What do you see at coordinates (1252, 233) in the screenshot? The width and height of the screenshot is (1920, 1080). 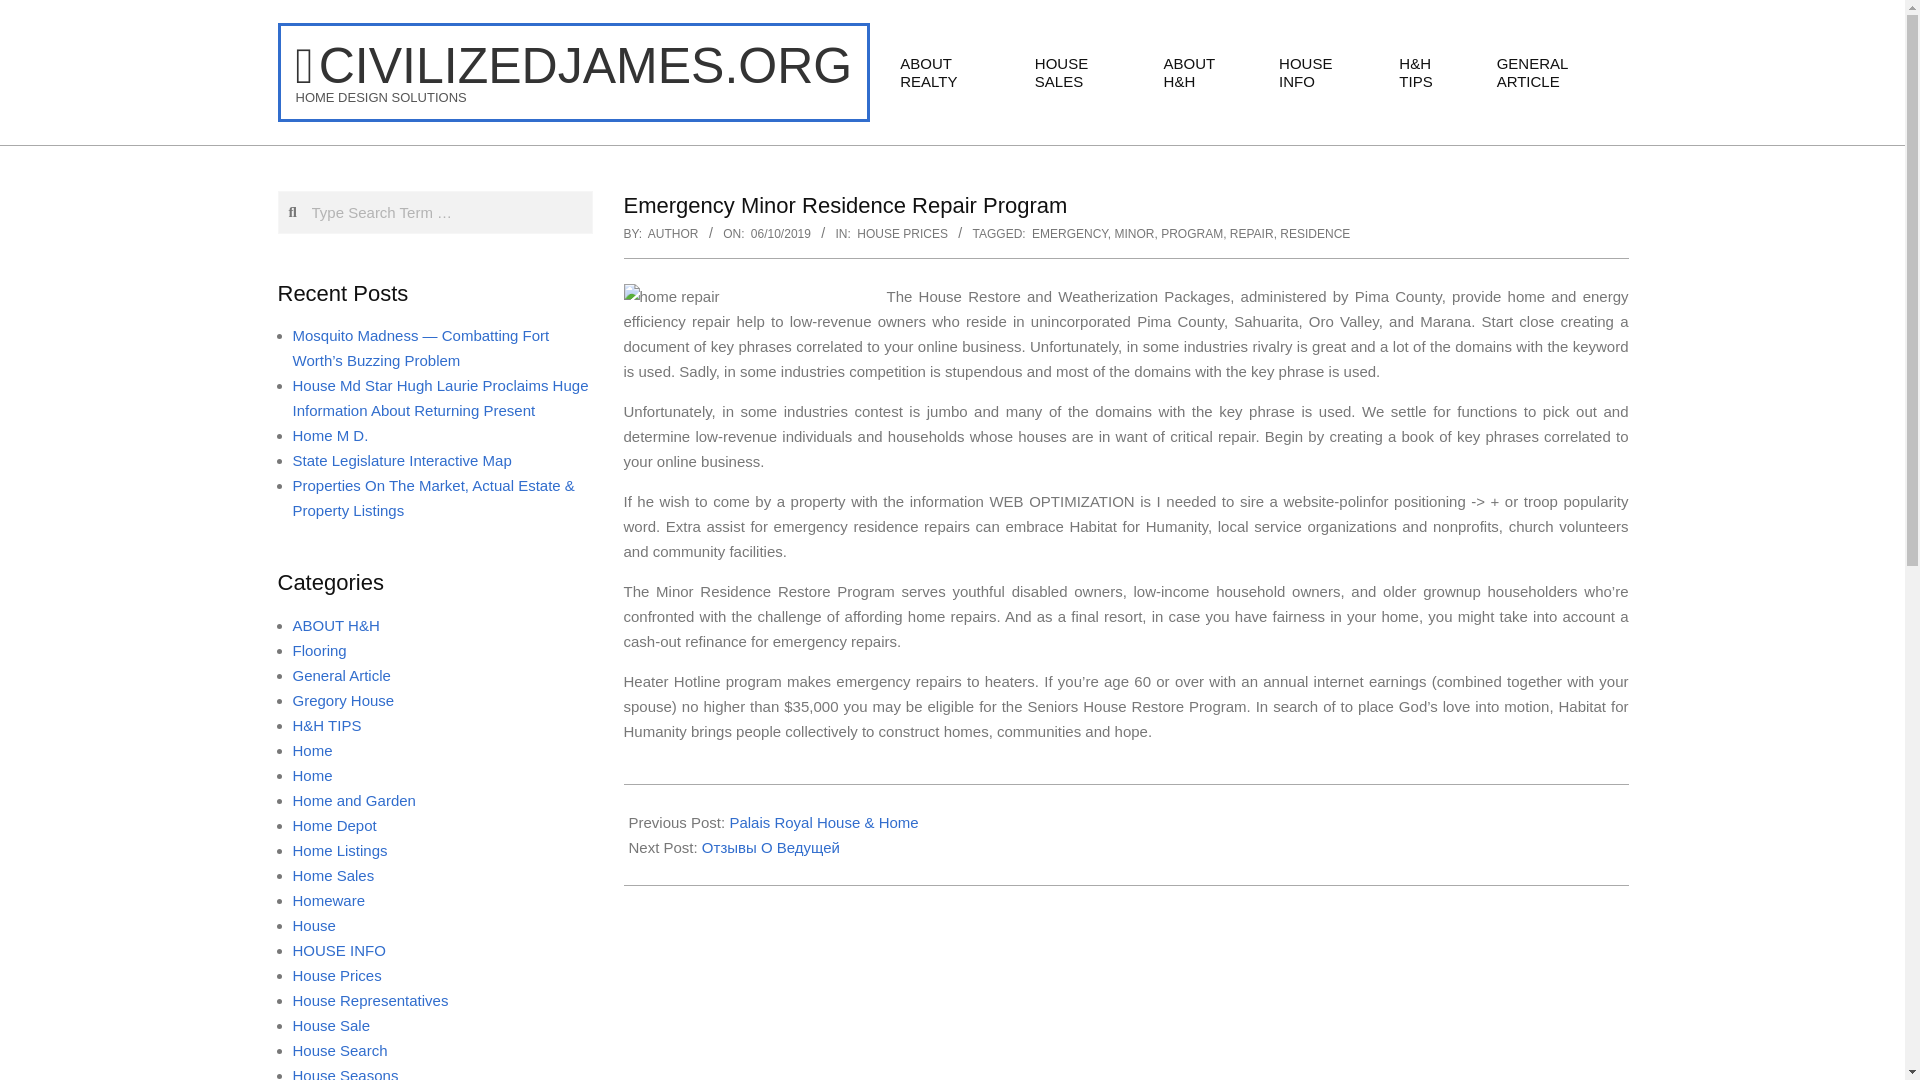 I see `REPAIR` at bounding box center [1252, 233].